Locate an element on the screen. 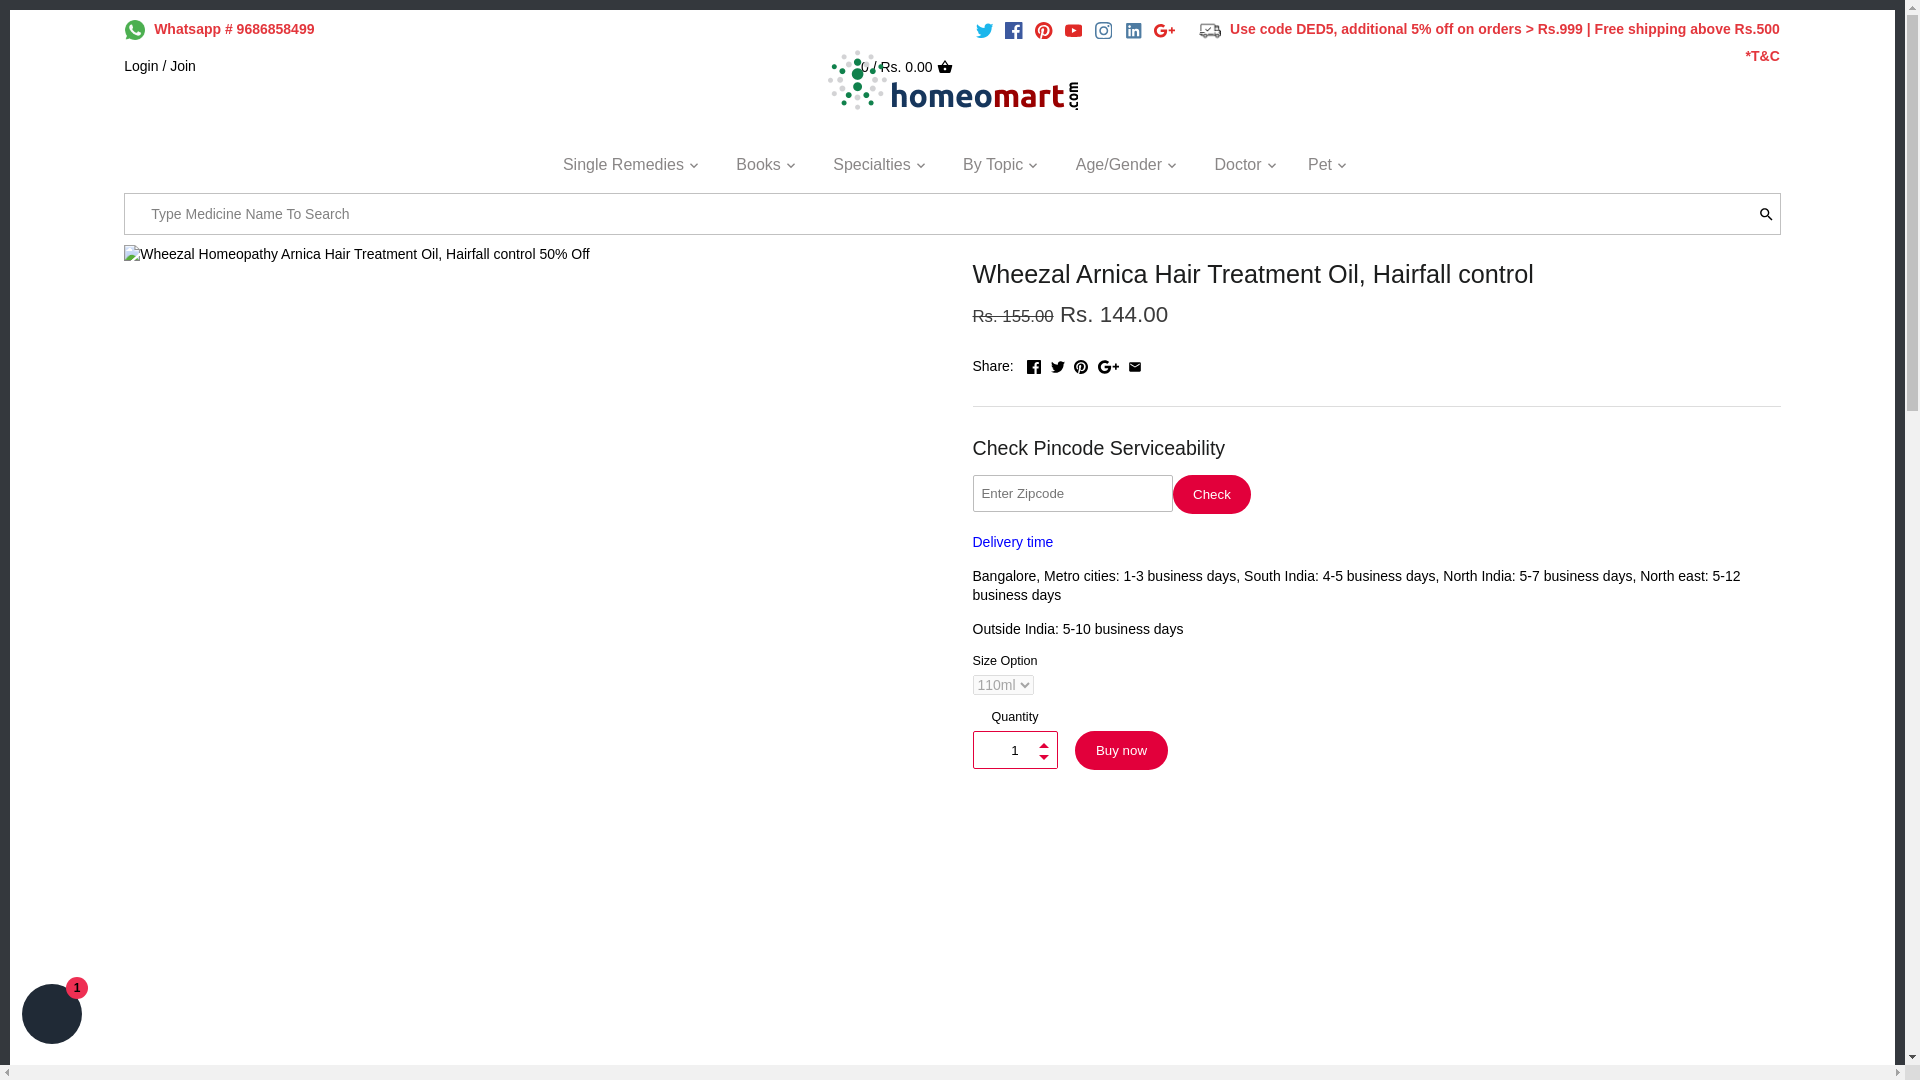  Instagram is located at coordinates (1102, 30).